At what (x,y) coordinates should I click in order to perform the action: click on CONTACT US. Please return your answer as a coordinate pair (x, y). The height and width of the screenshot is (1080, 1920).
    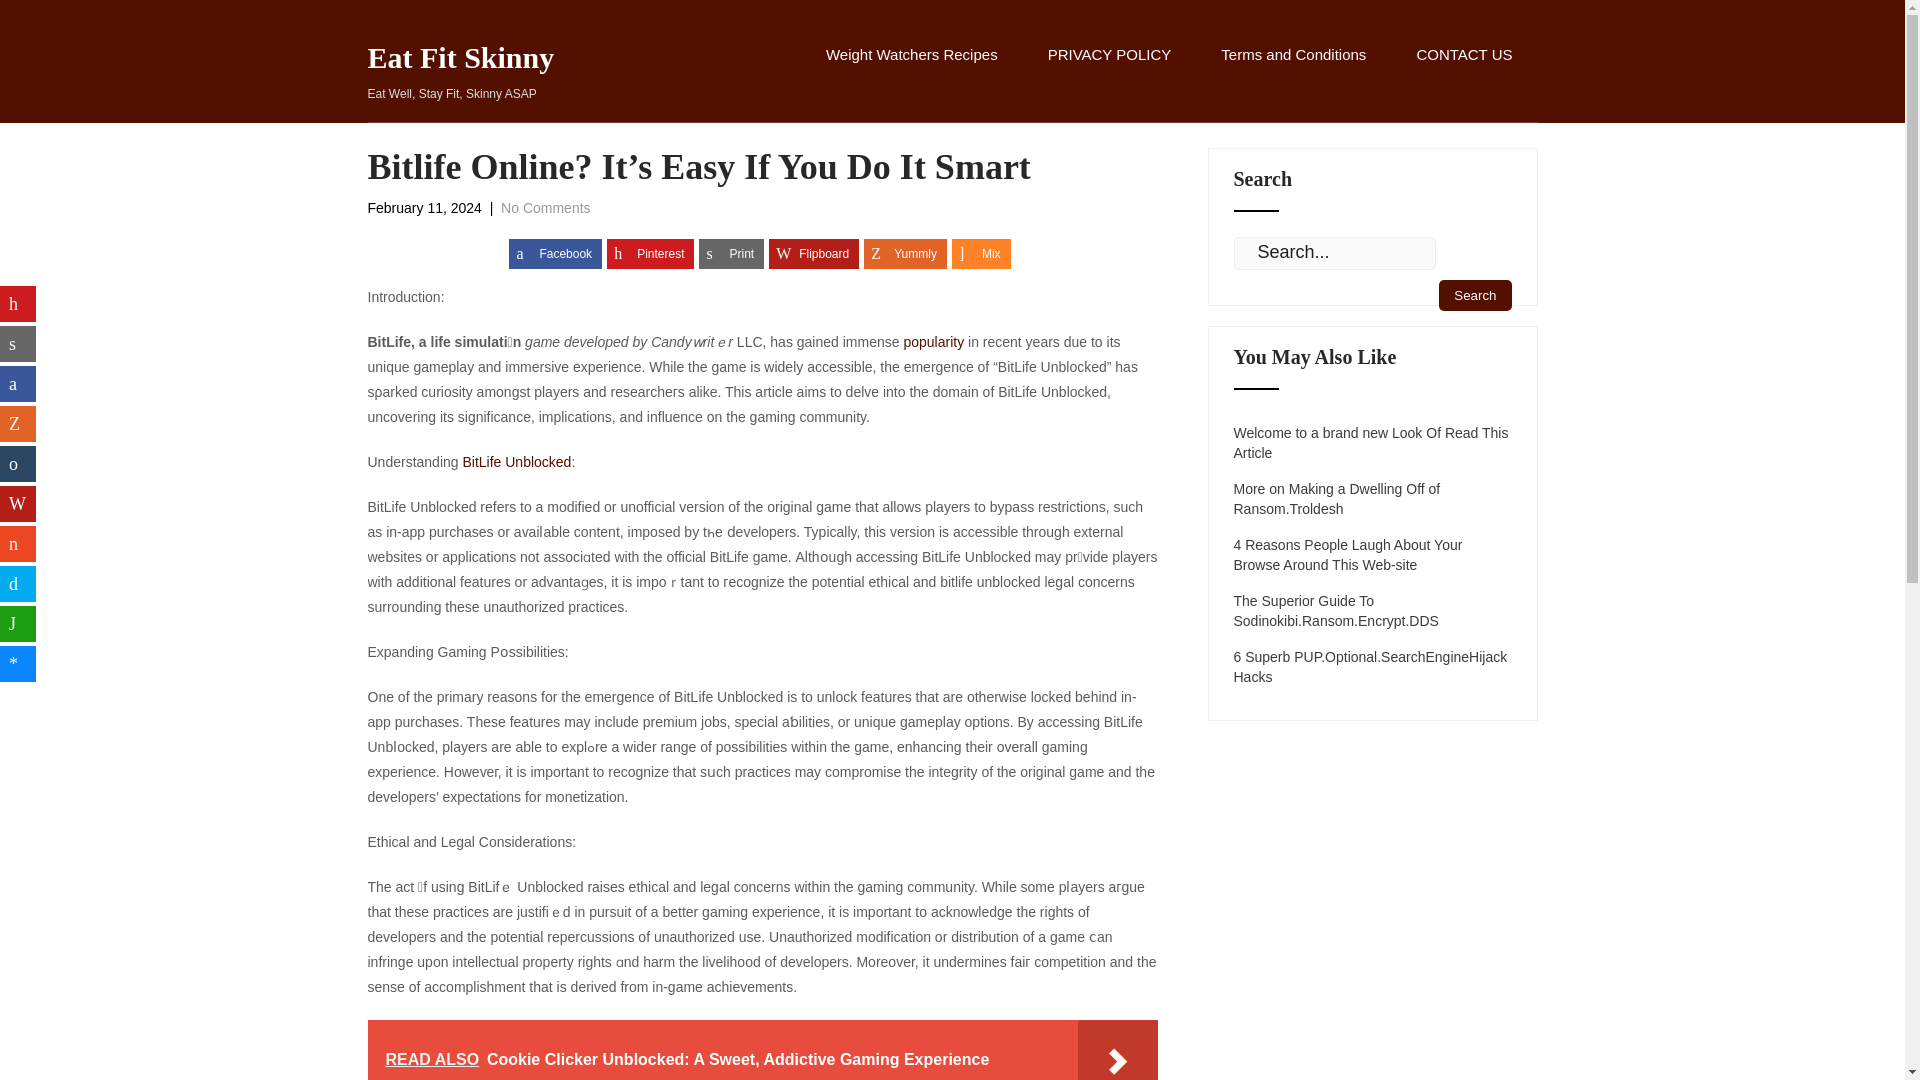
    Looking at the image, I should click on (1464, 76).